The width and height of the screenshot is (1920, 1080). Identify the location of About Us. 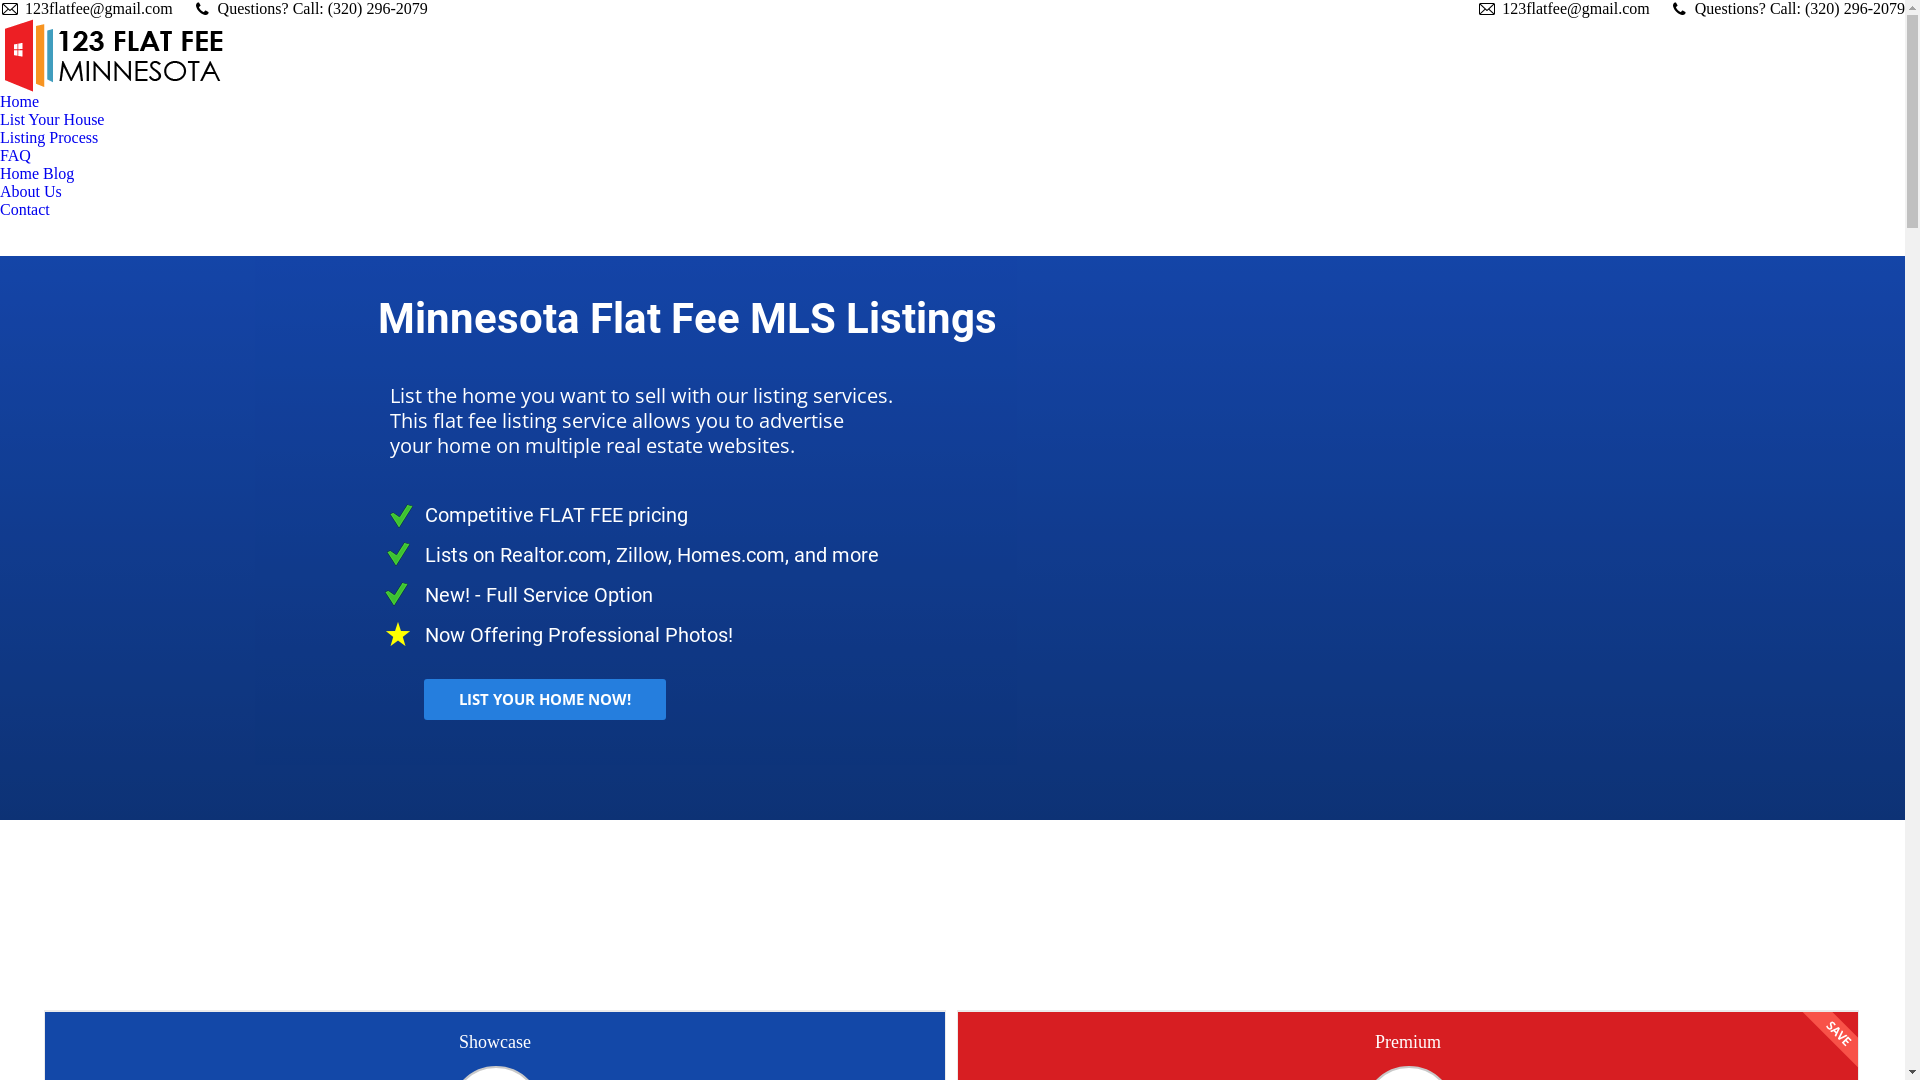
(36, 192).